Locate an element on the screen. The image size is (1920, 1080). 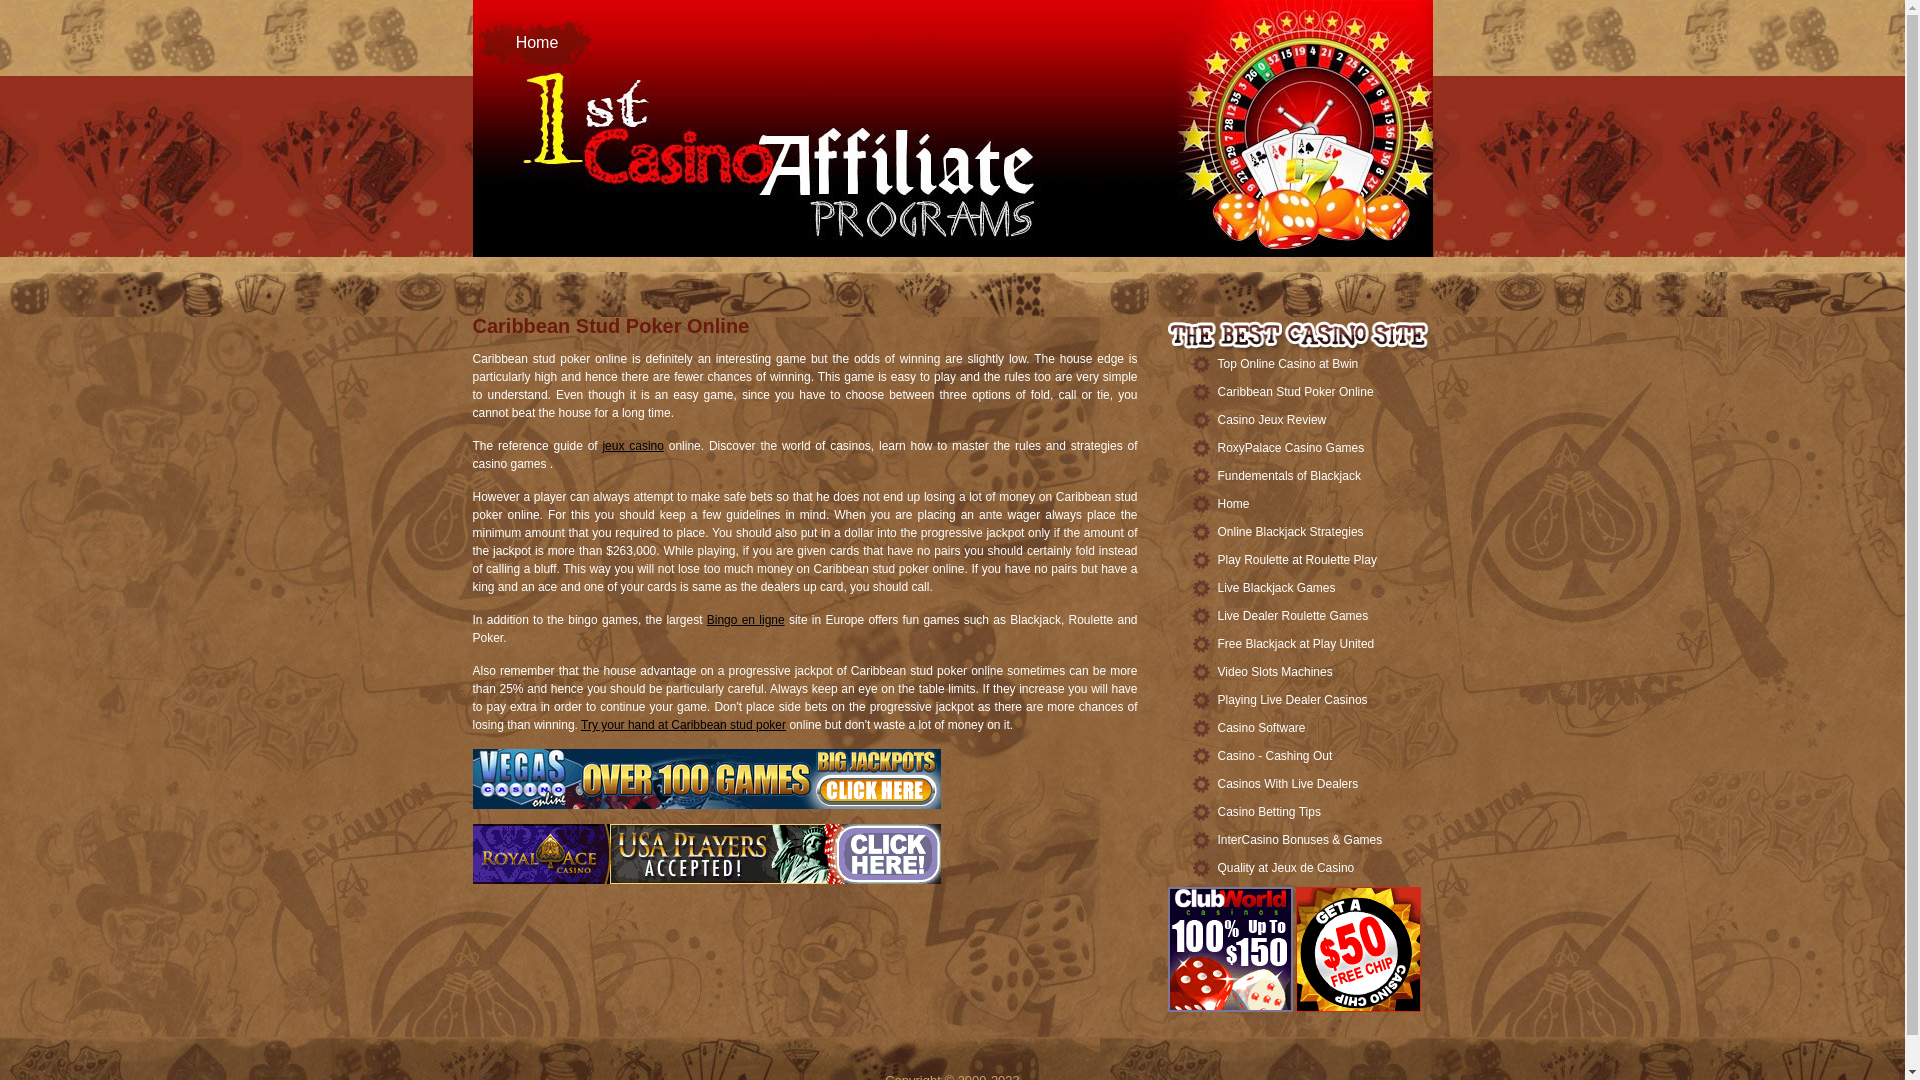
Live Dealer Roulette Games is located at coordinates (1294, 616).